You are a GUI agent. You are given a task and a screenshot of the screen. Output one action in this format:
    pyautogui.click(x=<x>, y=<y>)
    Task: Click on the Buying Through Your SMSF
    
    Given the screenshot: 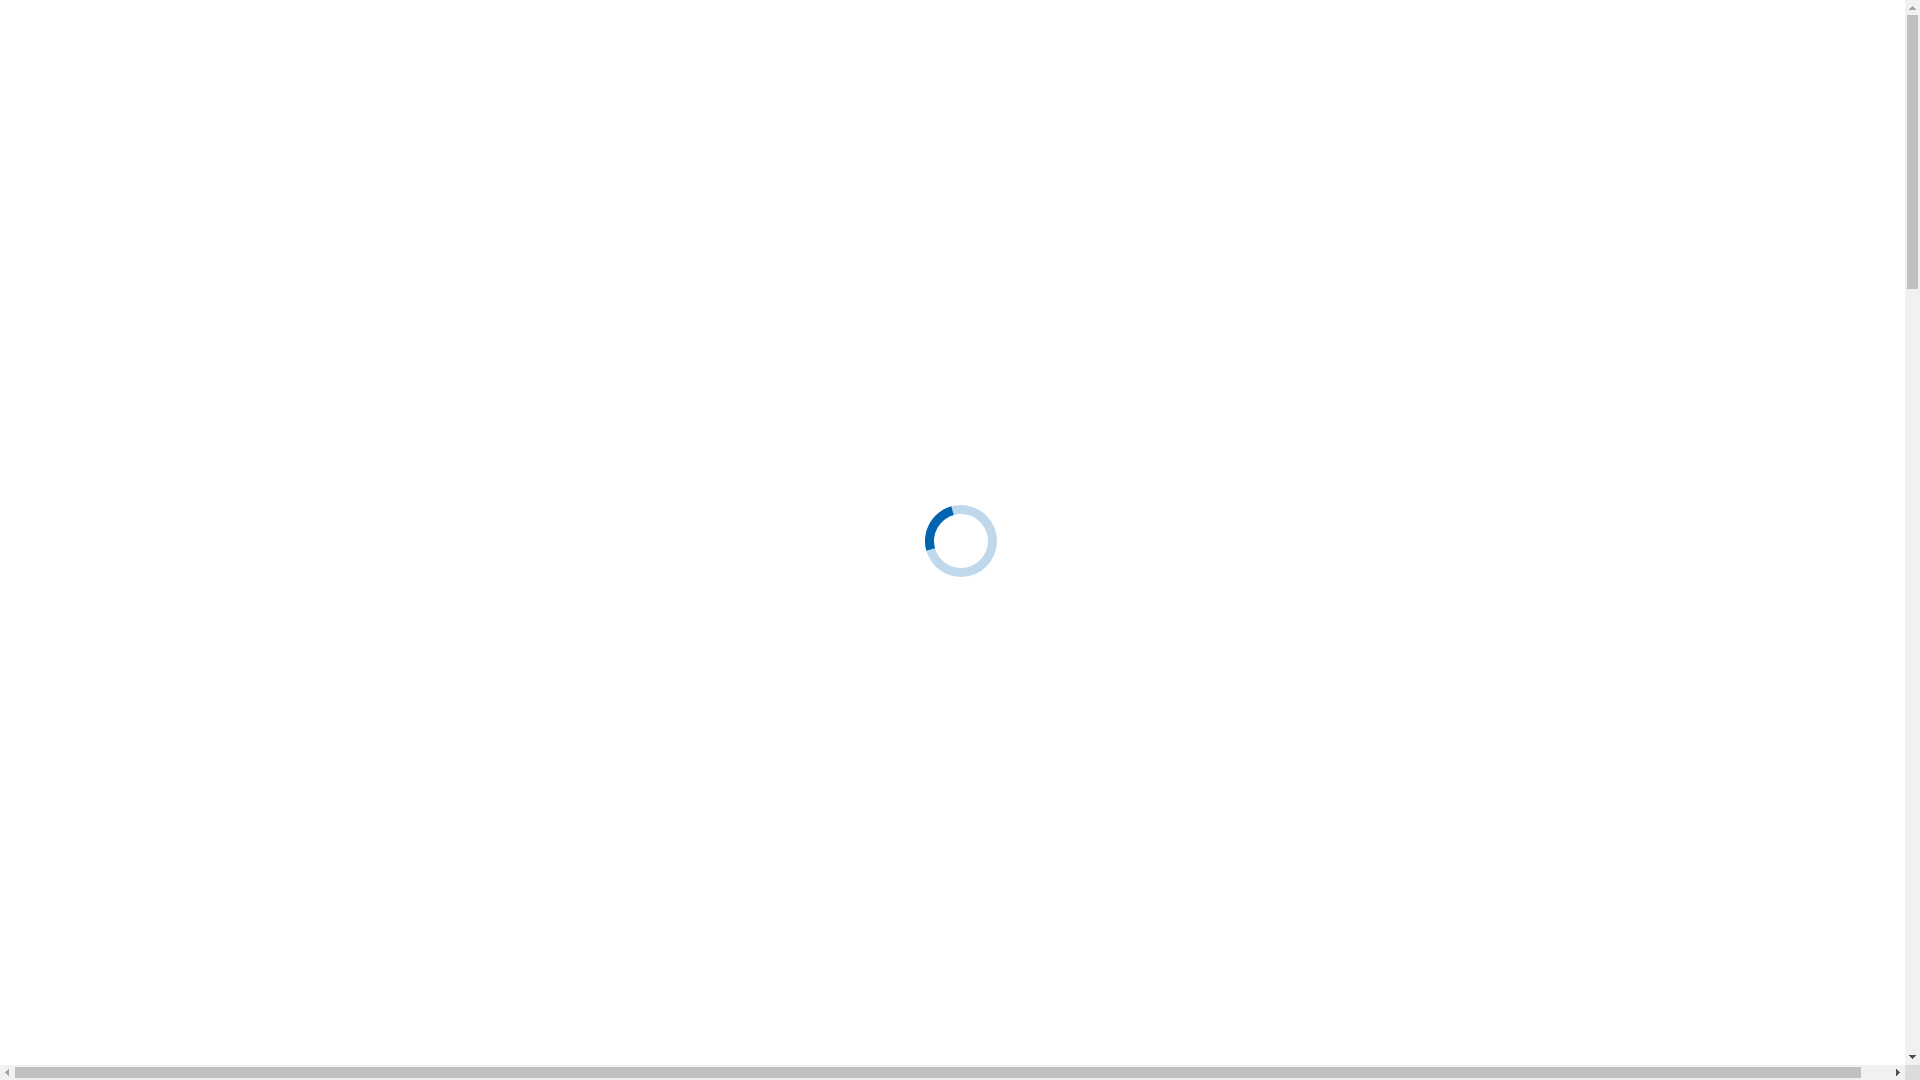 What is the action you would take?
    pyautogui.click(x=301, y=248)
    